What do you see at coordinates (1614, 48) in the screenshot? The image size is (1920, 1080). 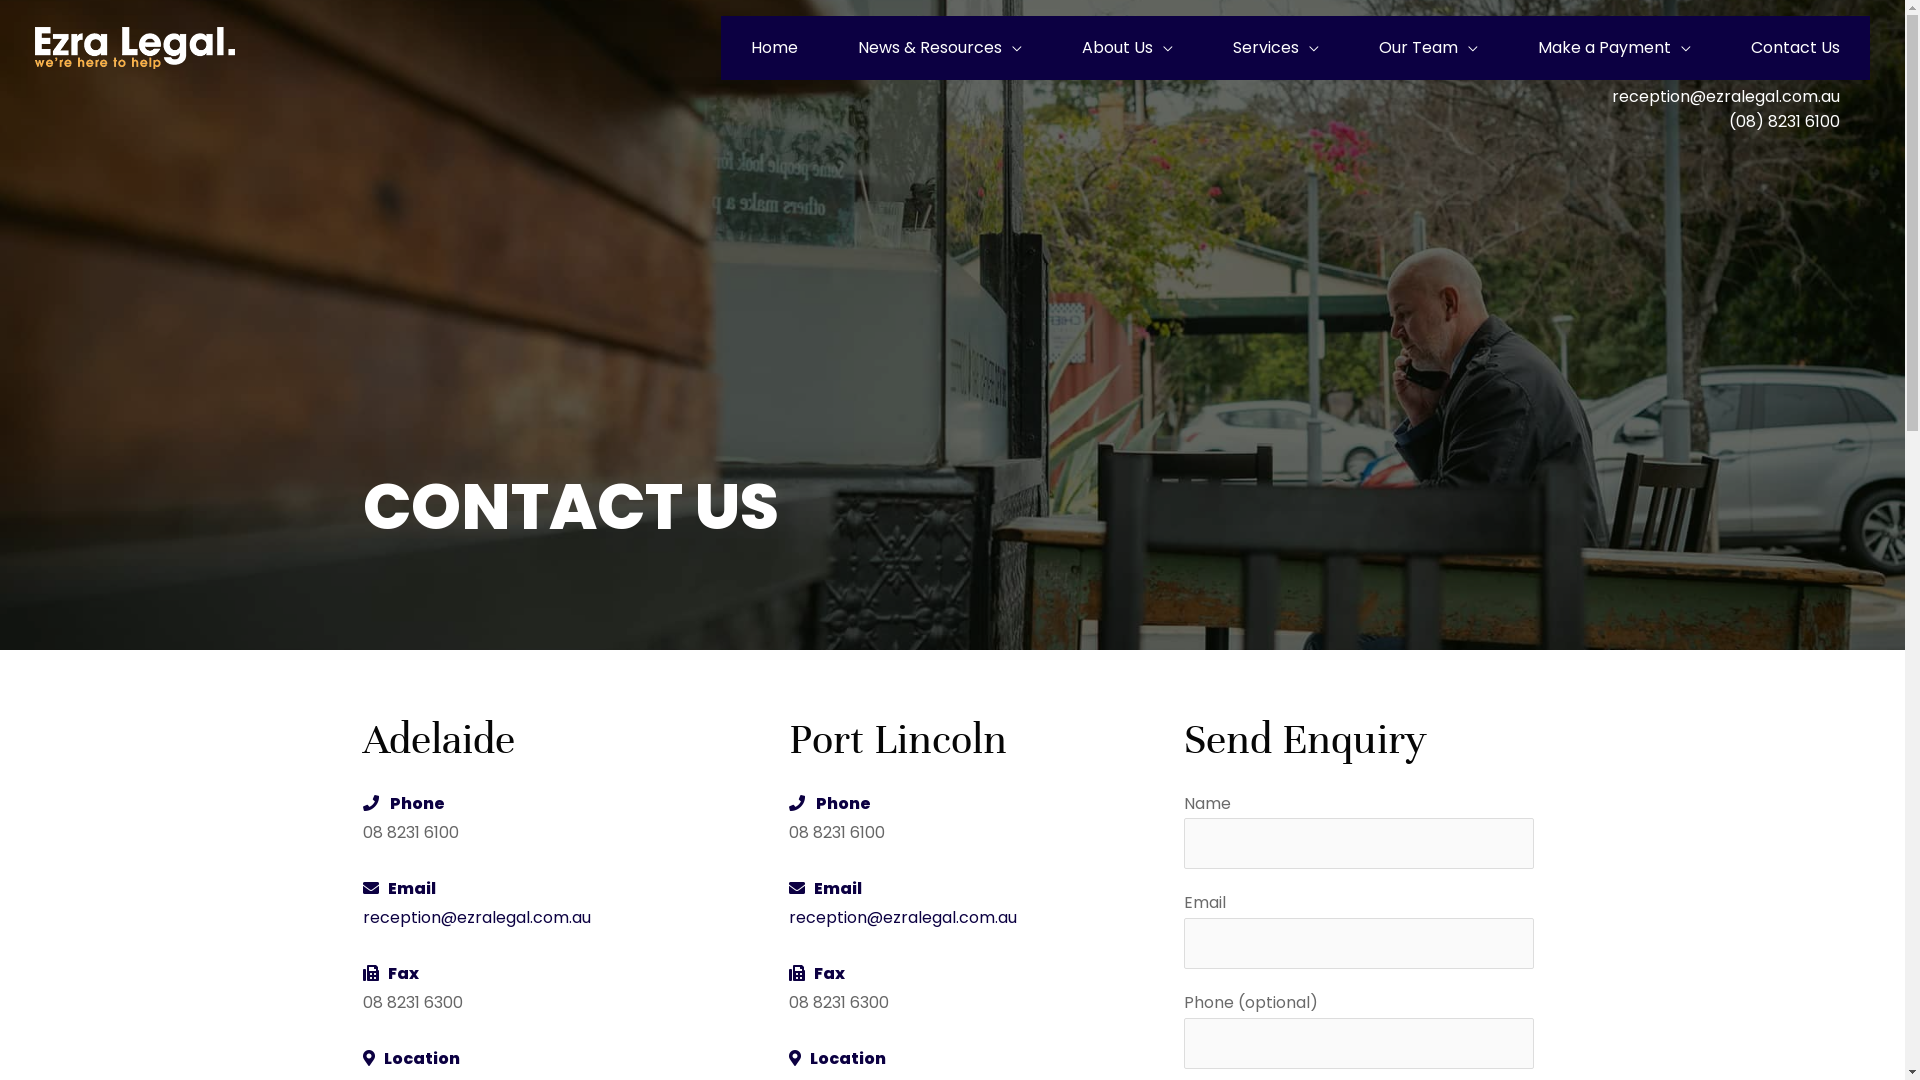 I see `Make a Payment` at bounding box center [1614, 48].